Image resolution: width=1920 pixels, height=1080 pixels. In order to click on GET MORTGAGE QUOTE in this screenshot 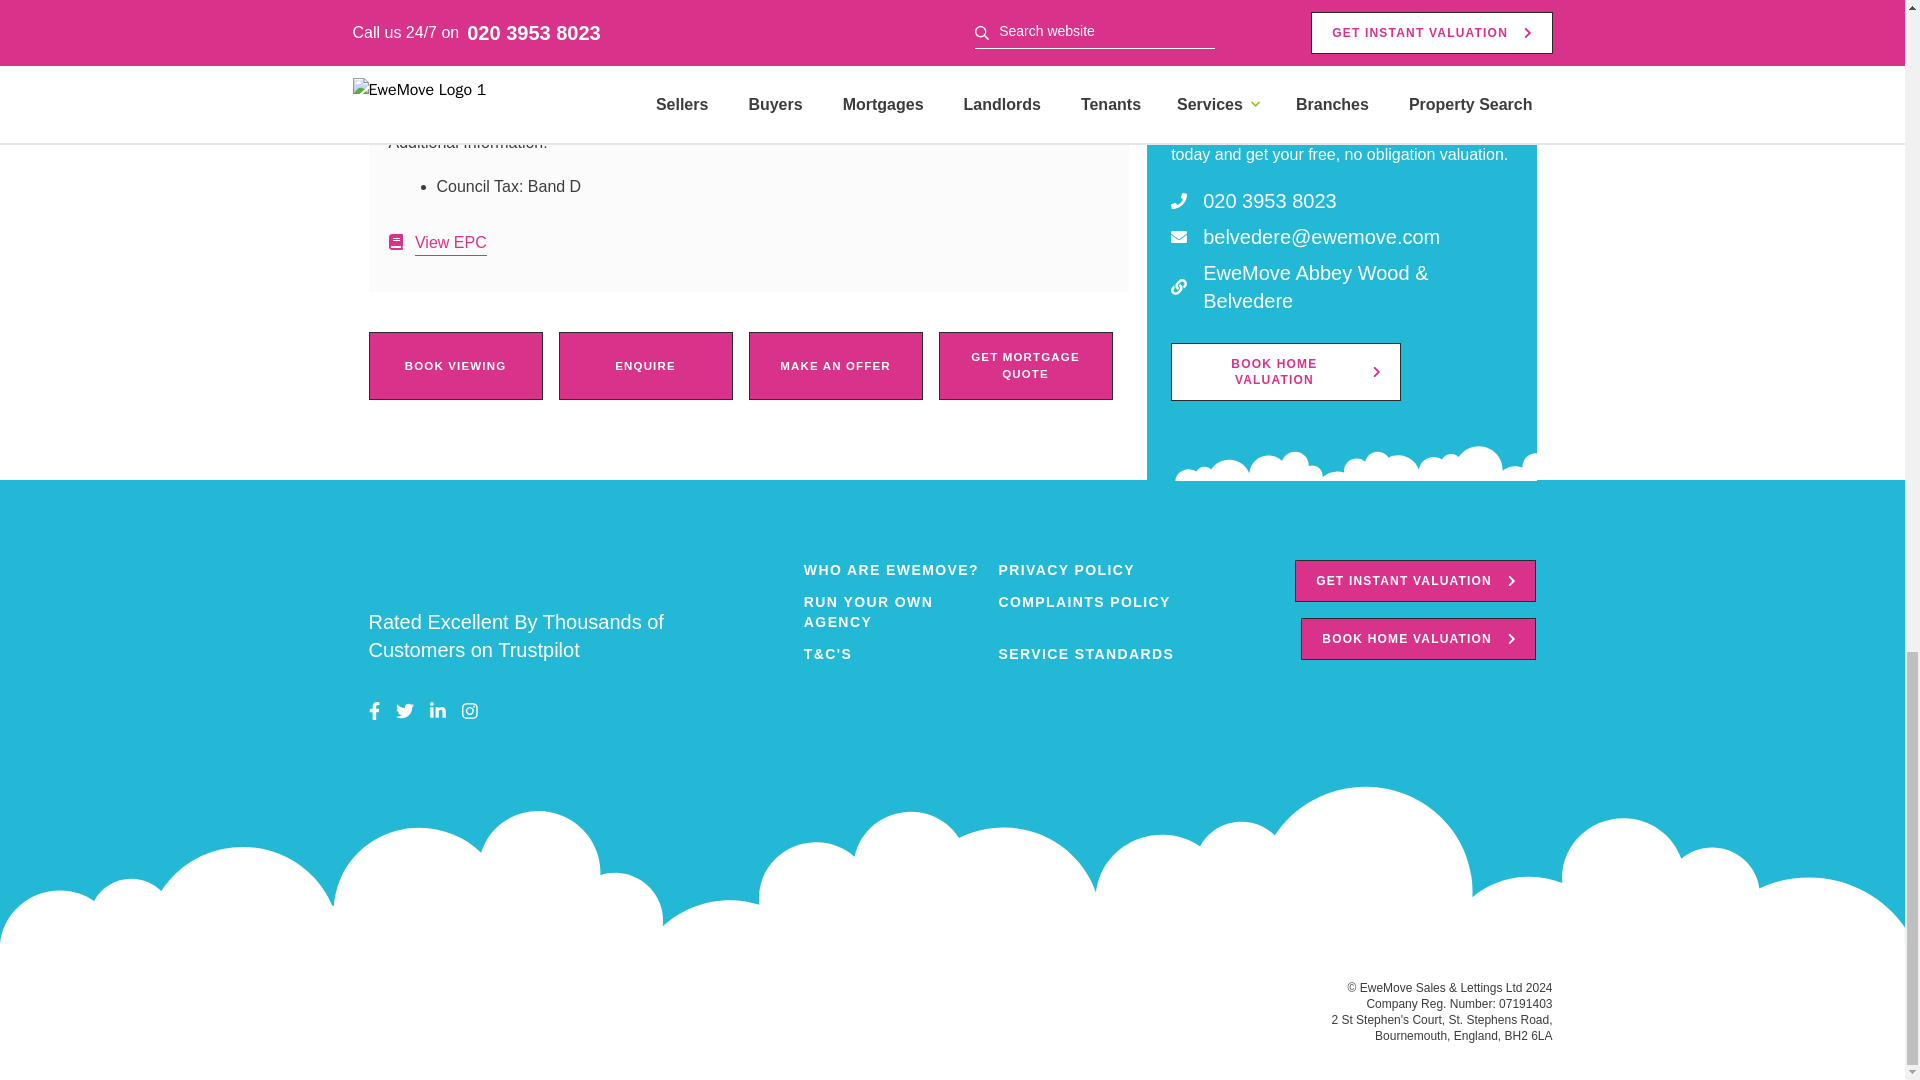, I will do `click(1024, 366)`.